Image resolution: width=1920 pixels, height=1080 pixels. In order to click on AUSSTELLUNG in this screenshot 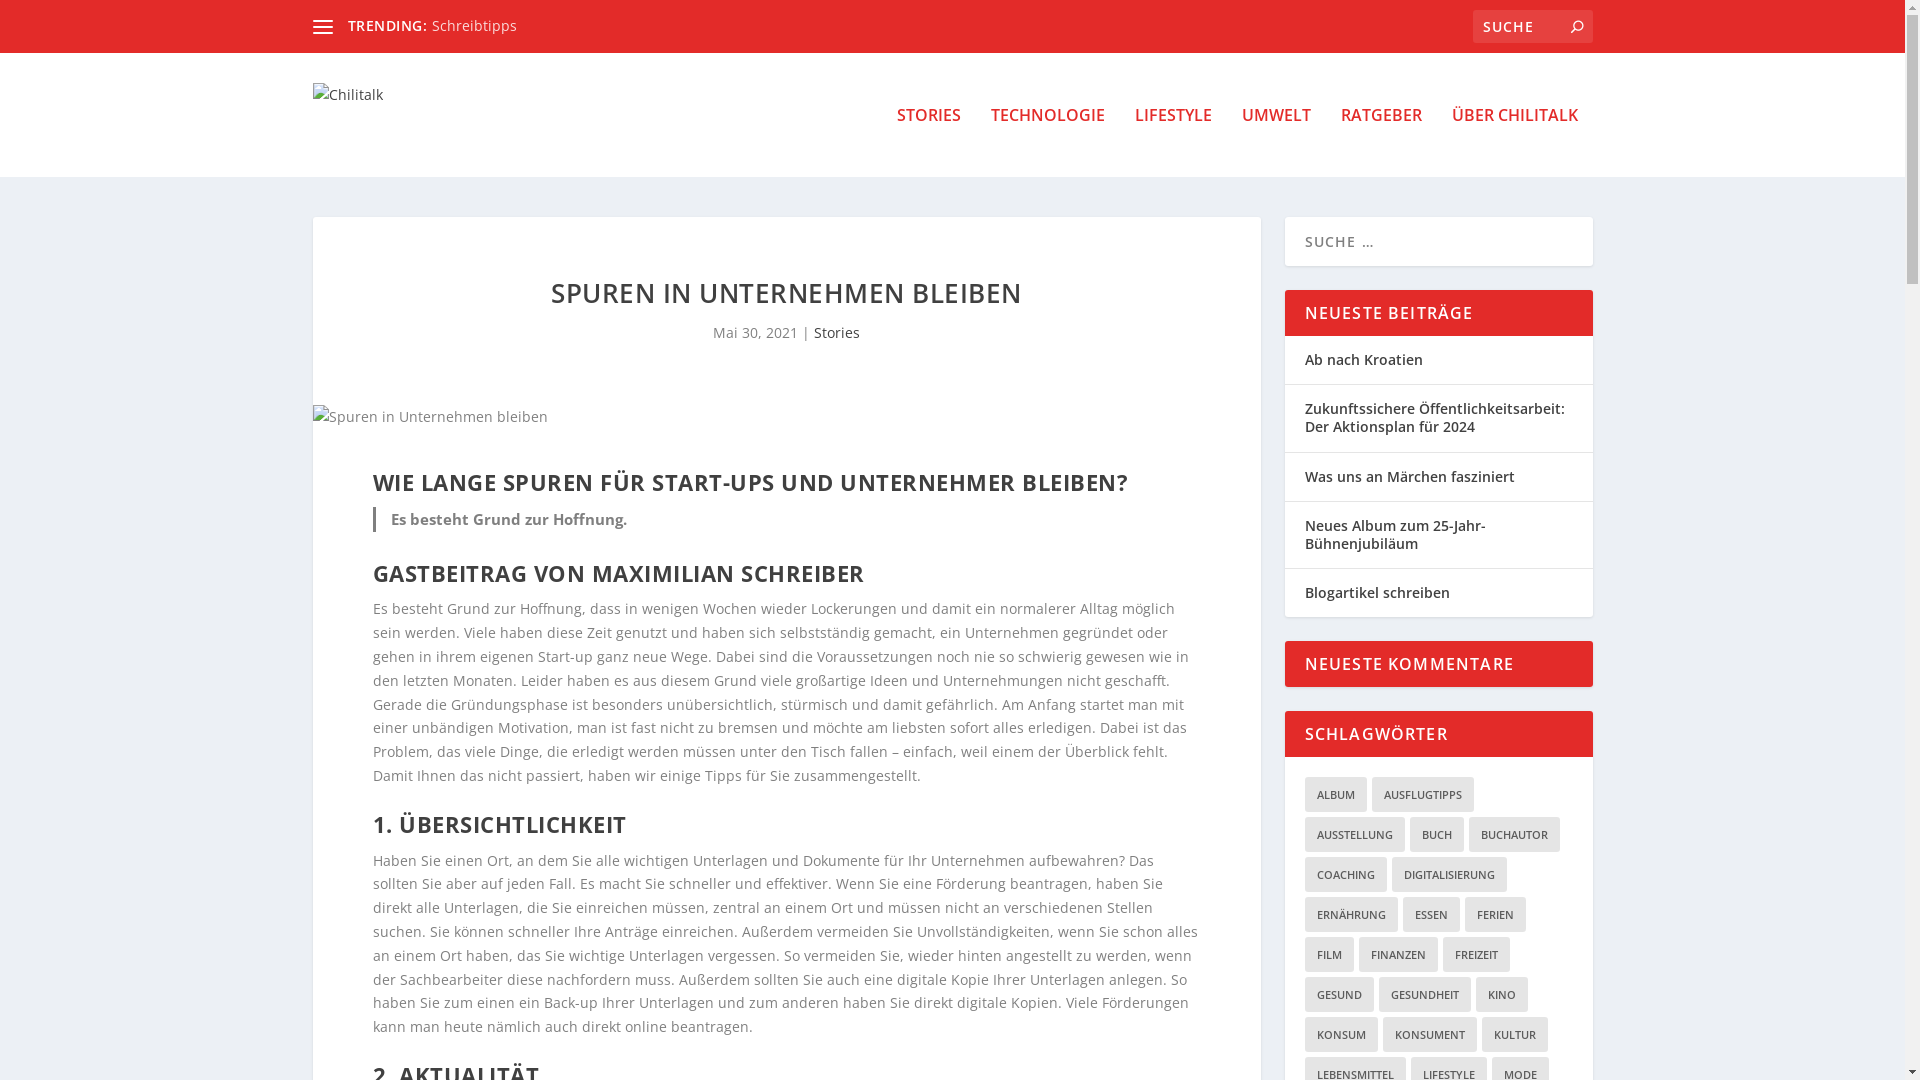, I will do `click(1354, 834)`.